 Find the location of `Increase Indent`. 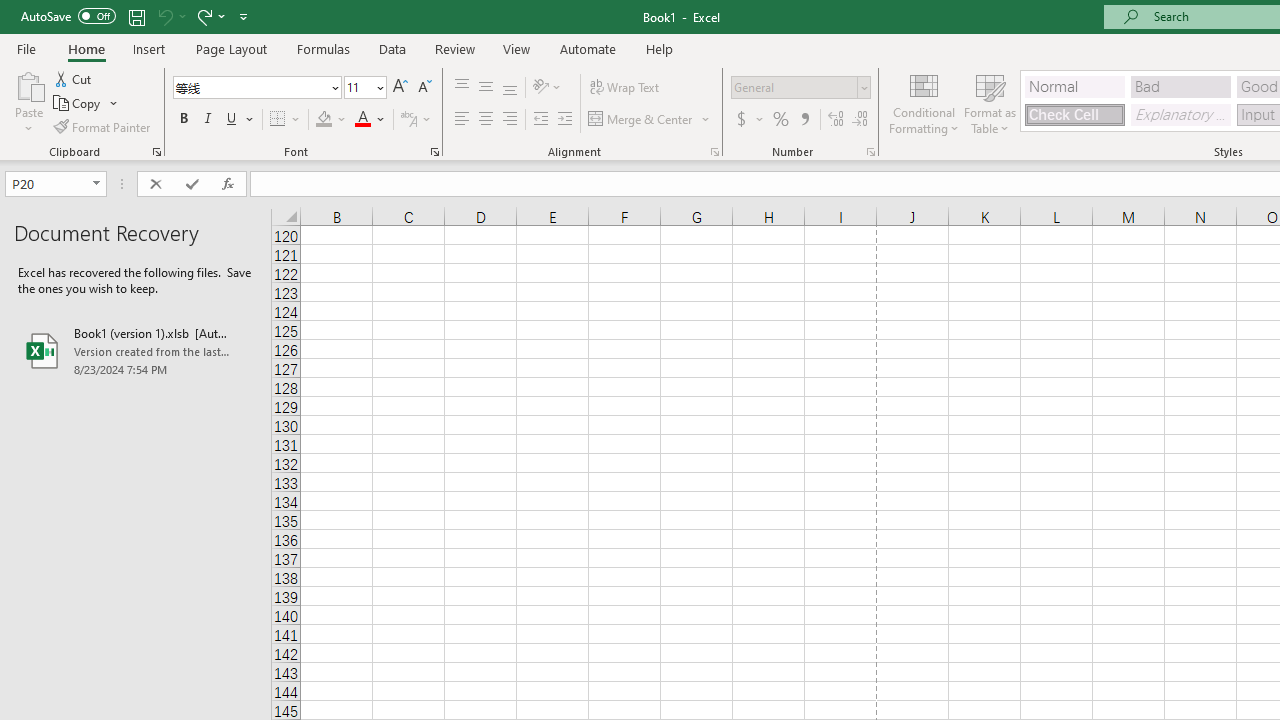

Increase Indent is located at coordinates (565, 120).